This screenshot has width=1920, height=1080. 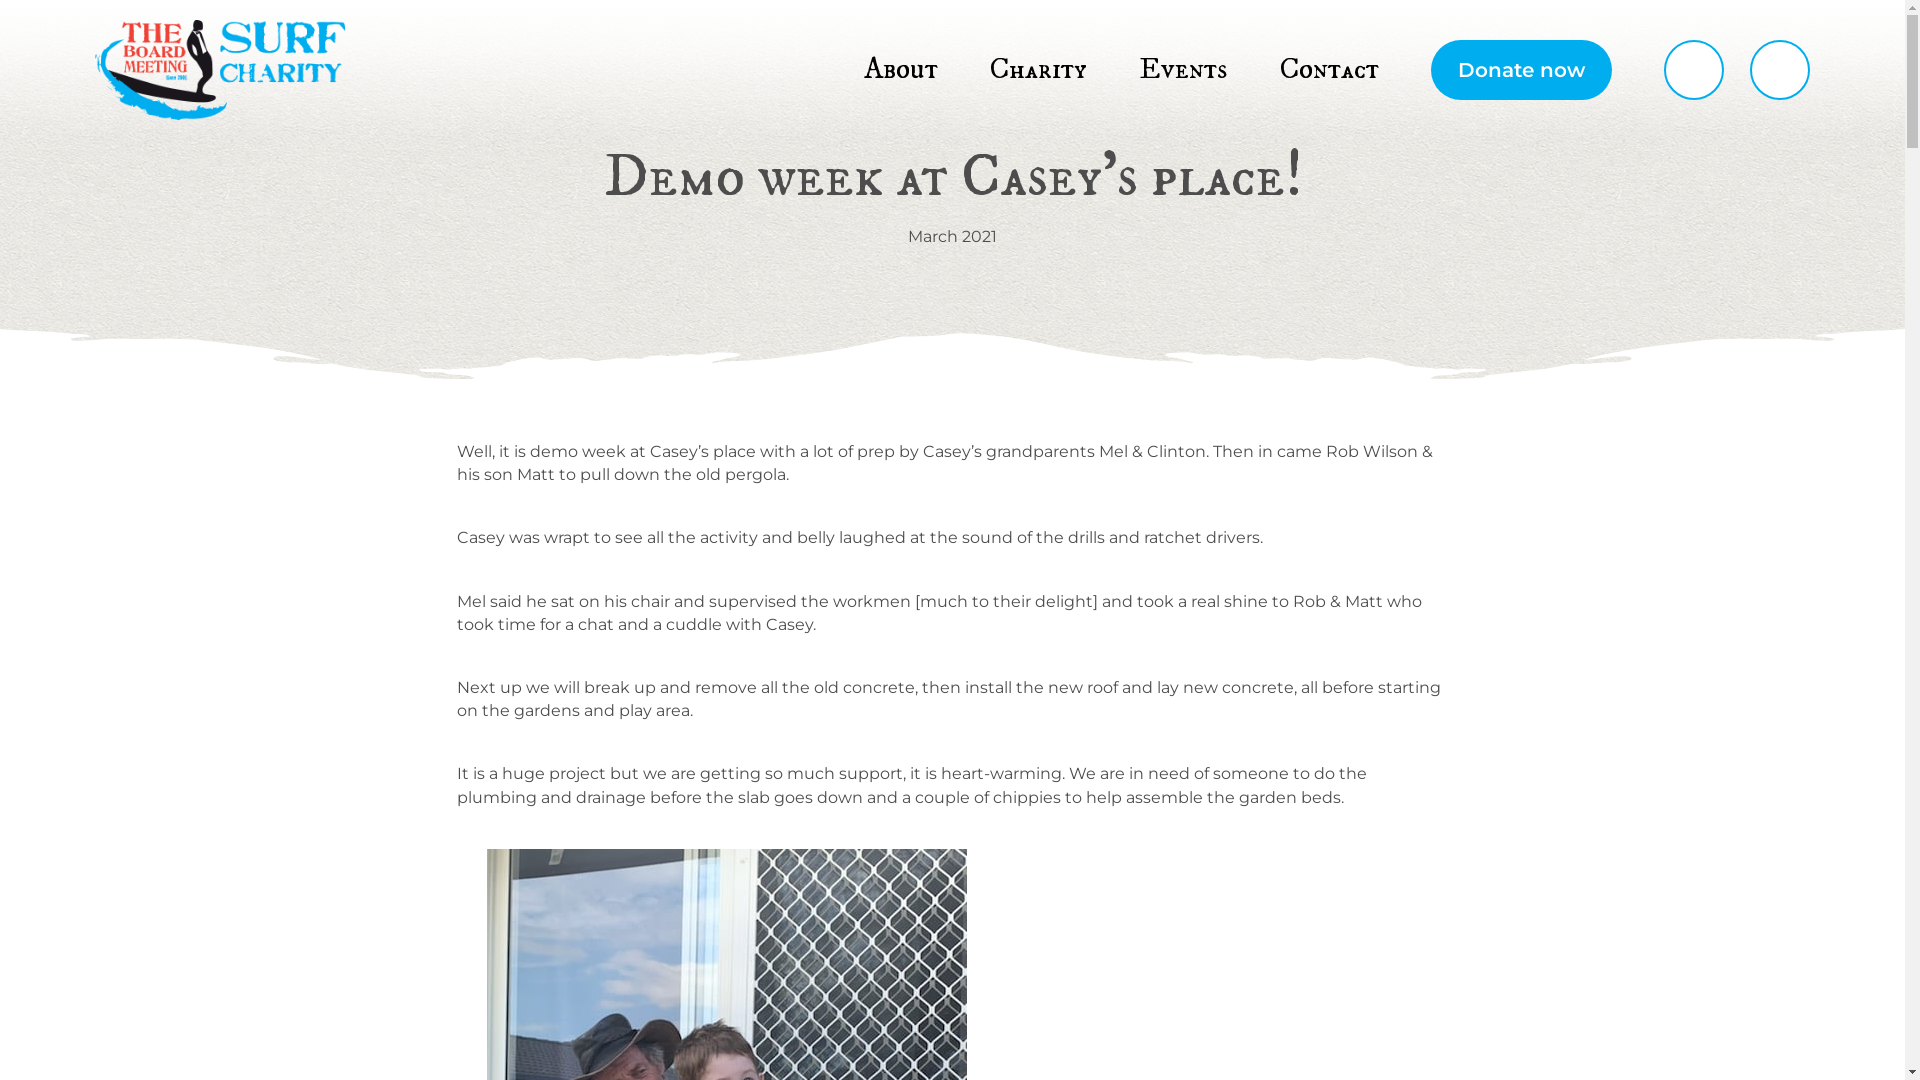 I want to click on Past Events, so click(x=1508, y=710).